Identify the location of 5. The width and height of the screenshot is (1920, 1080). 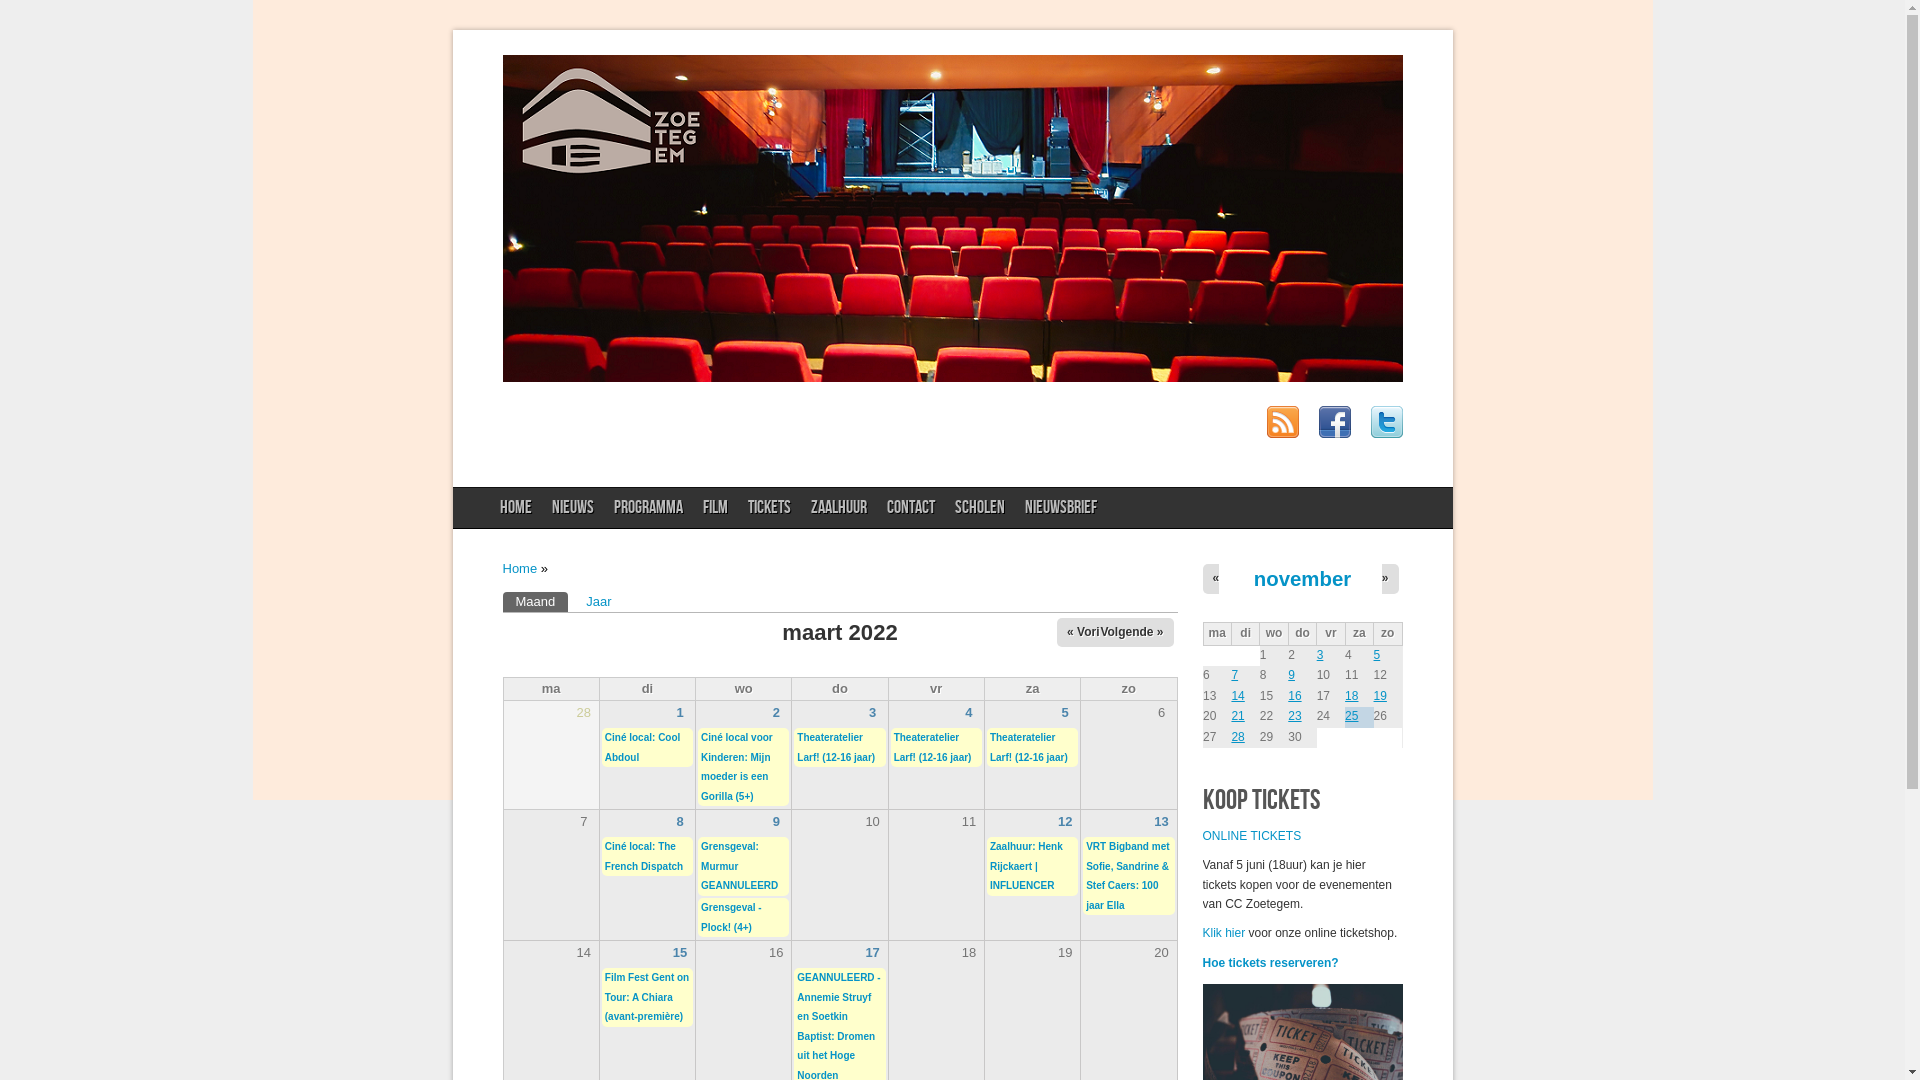
(1066, 712).